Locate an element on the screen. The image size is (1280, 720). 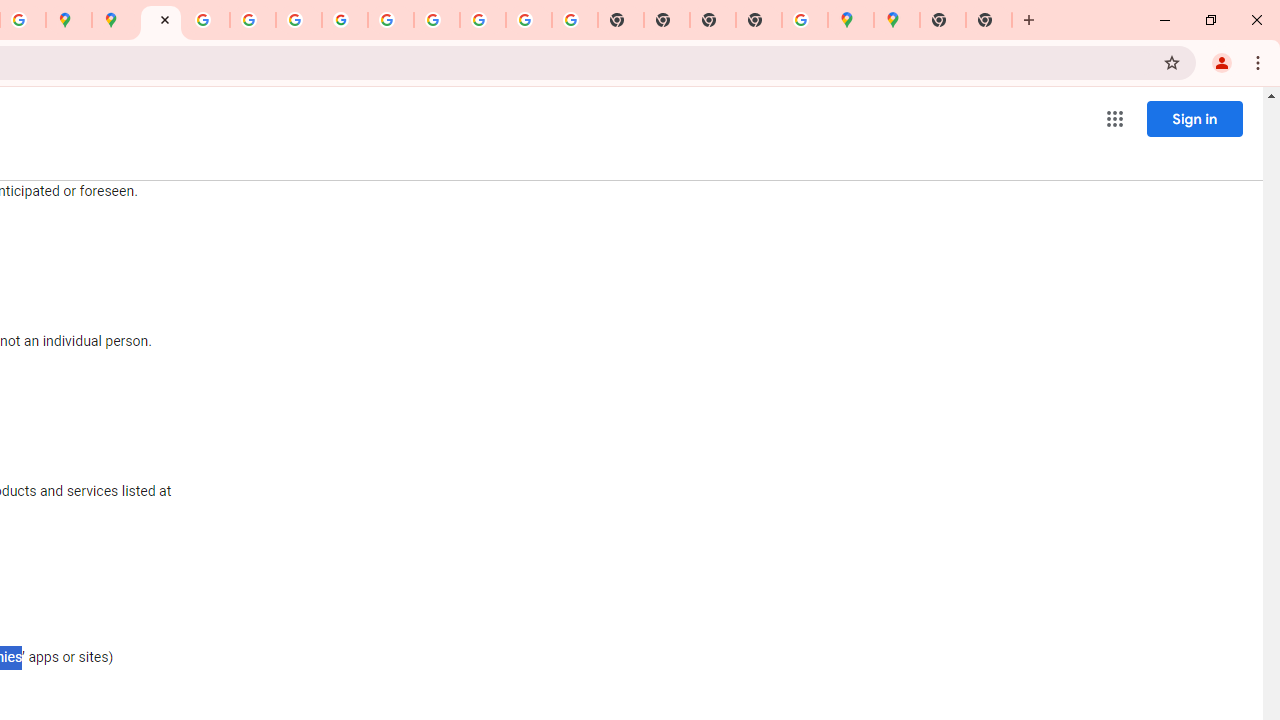
New Tab is located at coordinates (759, 20).